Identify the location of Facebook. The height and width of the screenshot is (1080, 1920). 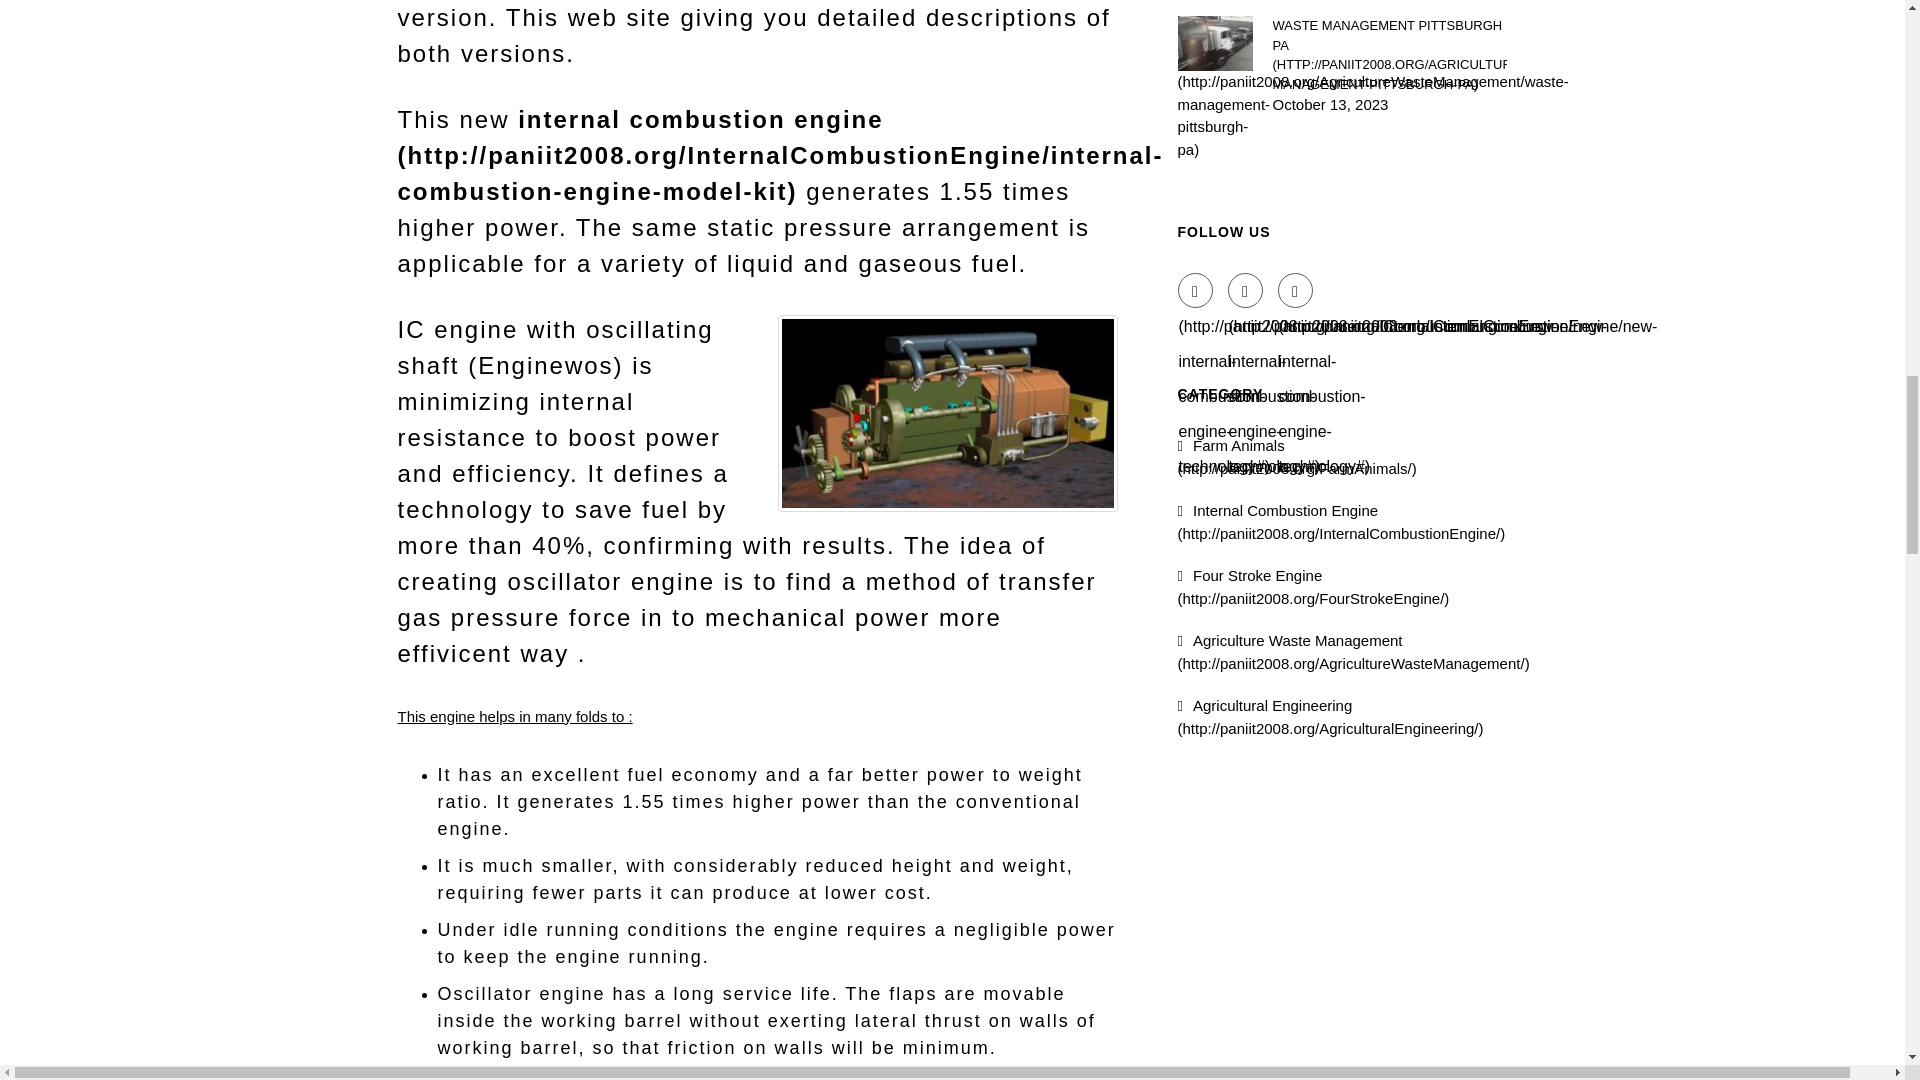
(1196, 290).